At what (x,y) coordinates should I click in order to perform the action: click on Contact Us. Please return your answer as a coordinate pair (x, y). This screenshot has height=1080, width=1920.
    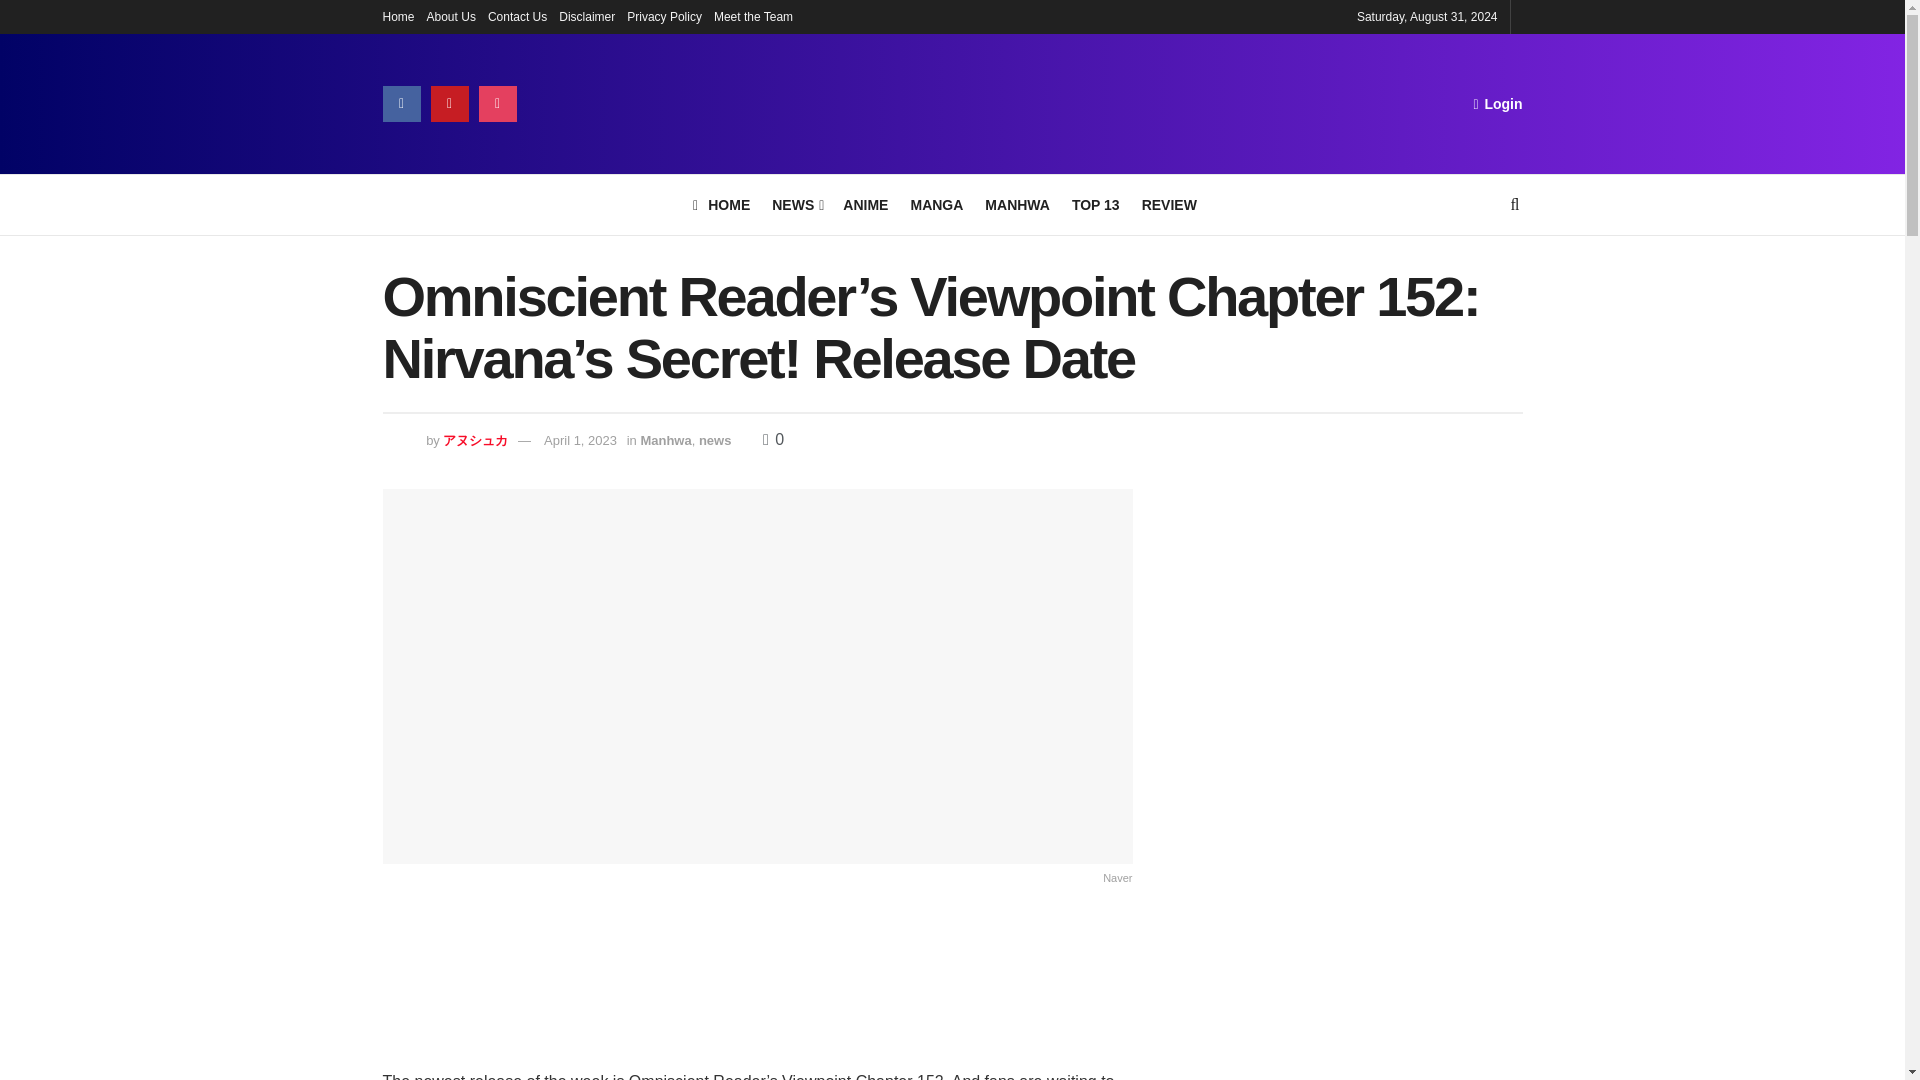
    Looking at the image, I should click on (517, 16).